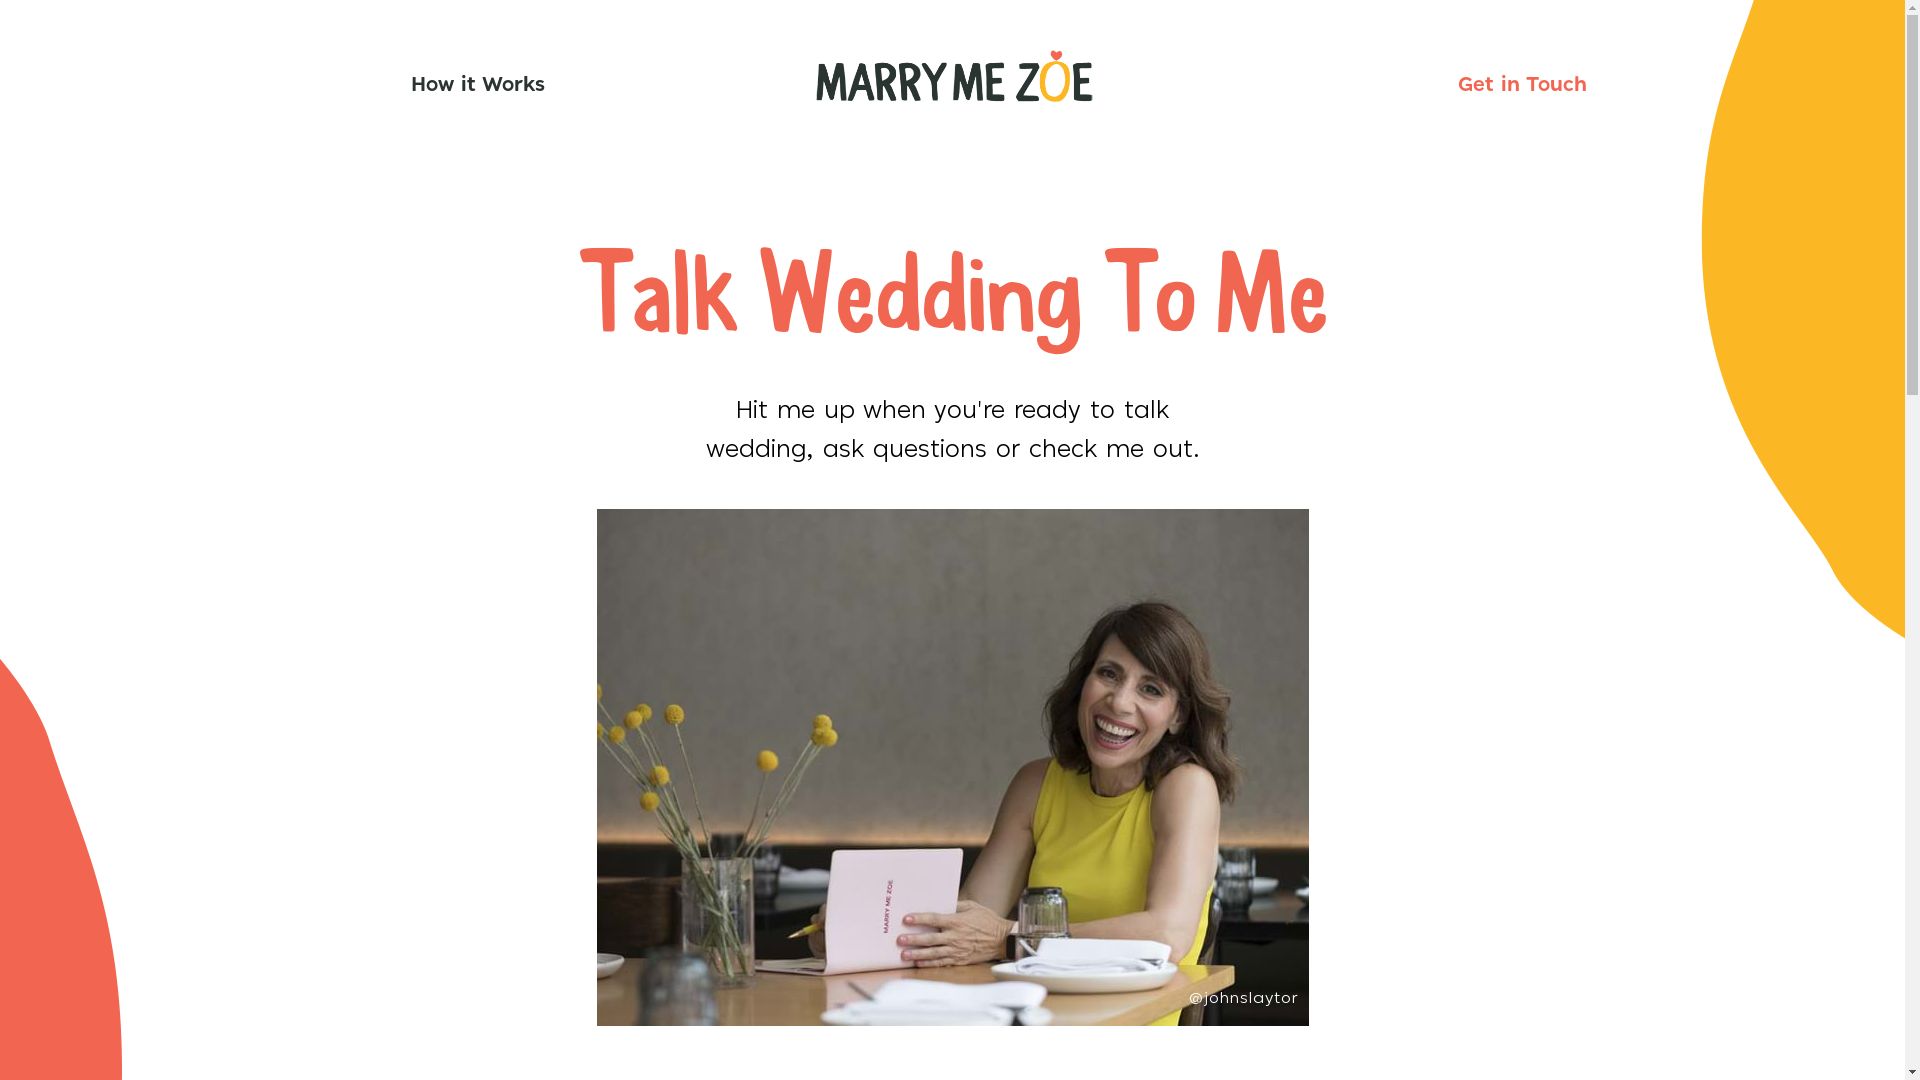 The width and height of the screenshot is (1920, 1080). What do you see at coordinates (1522, 85) in the screenshot?
I see `Get in Touch` at bounding box center [1522, 85].